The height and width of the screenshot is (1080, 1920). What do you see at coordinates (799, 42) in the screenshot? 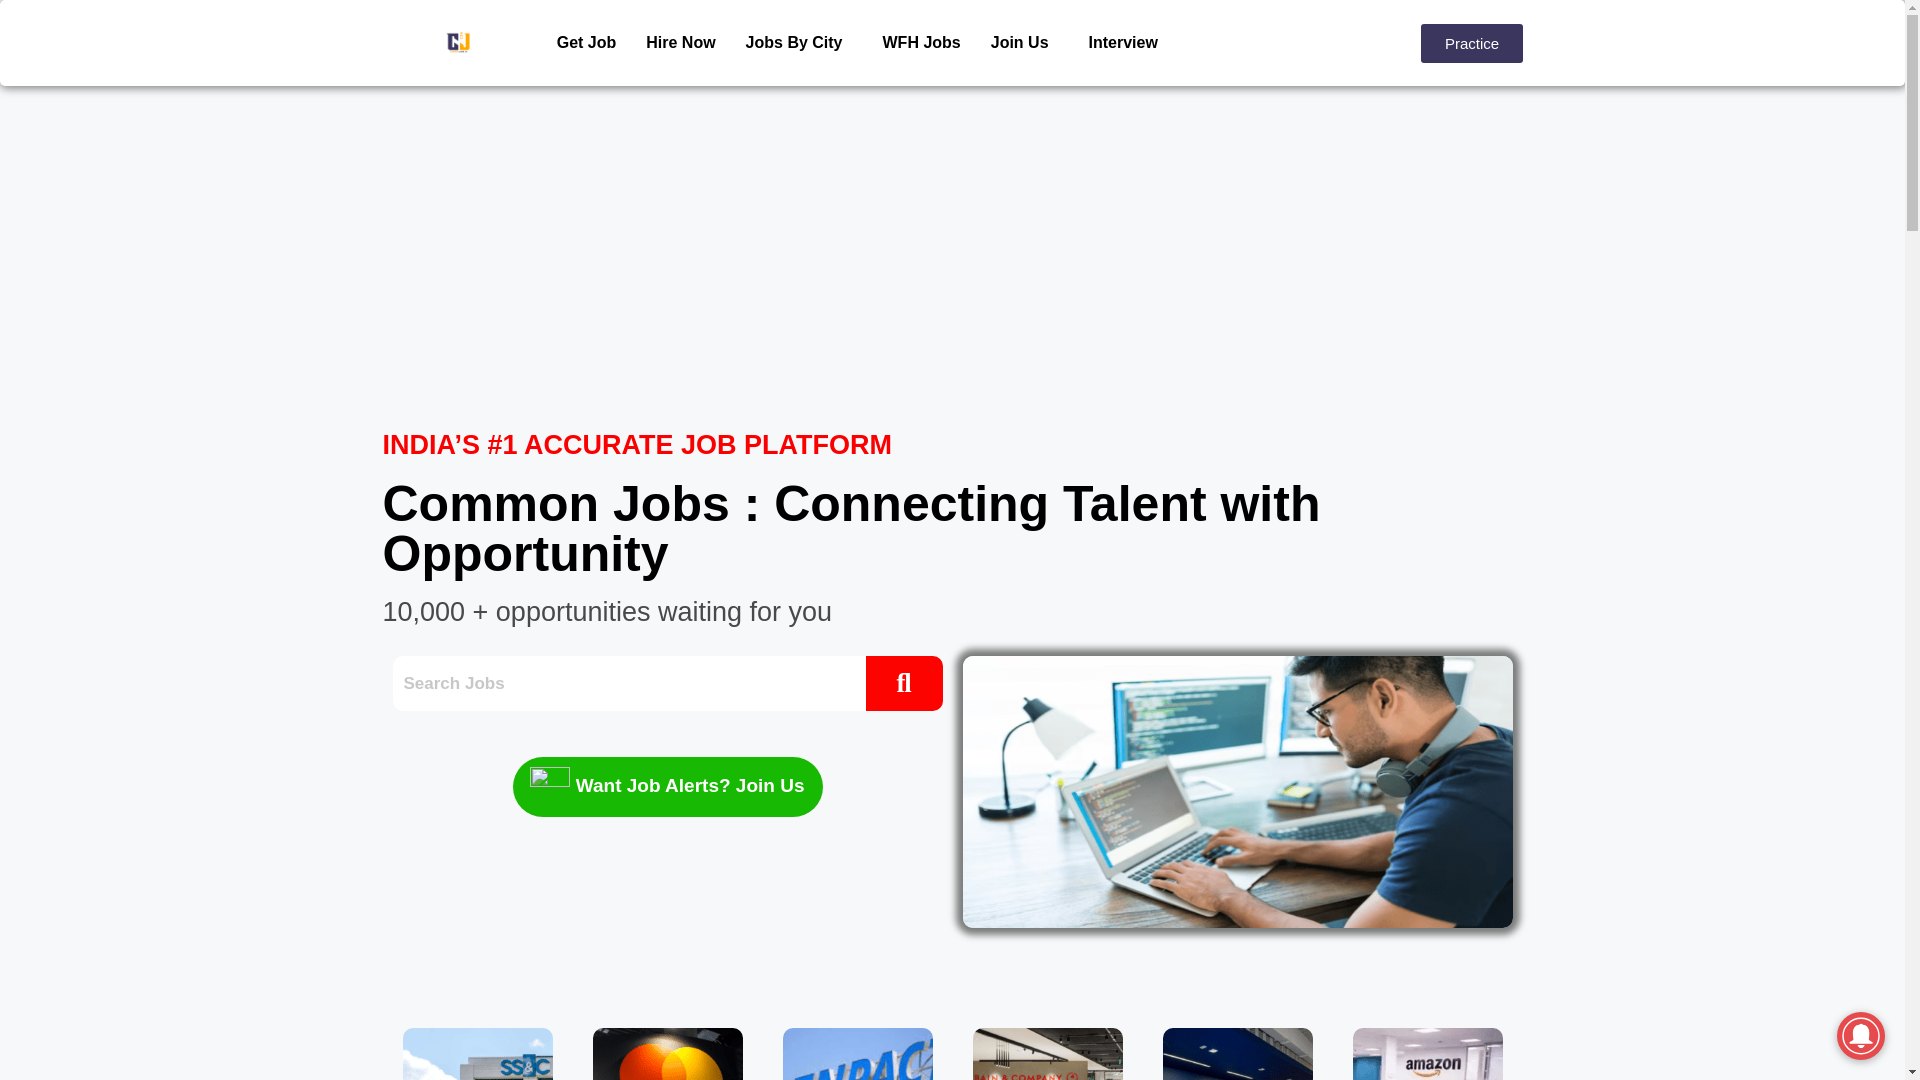
I see `Jobs By City` at bounding box center [799, 42].